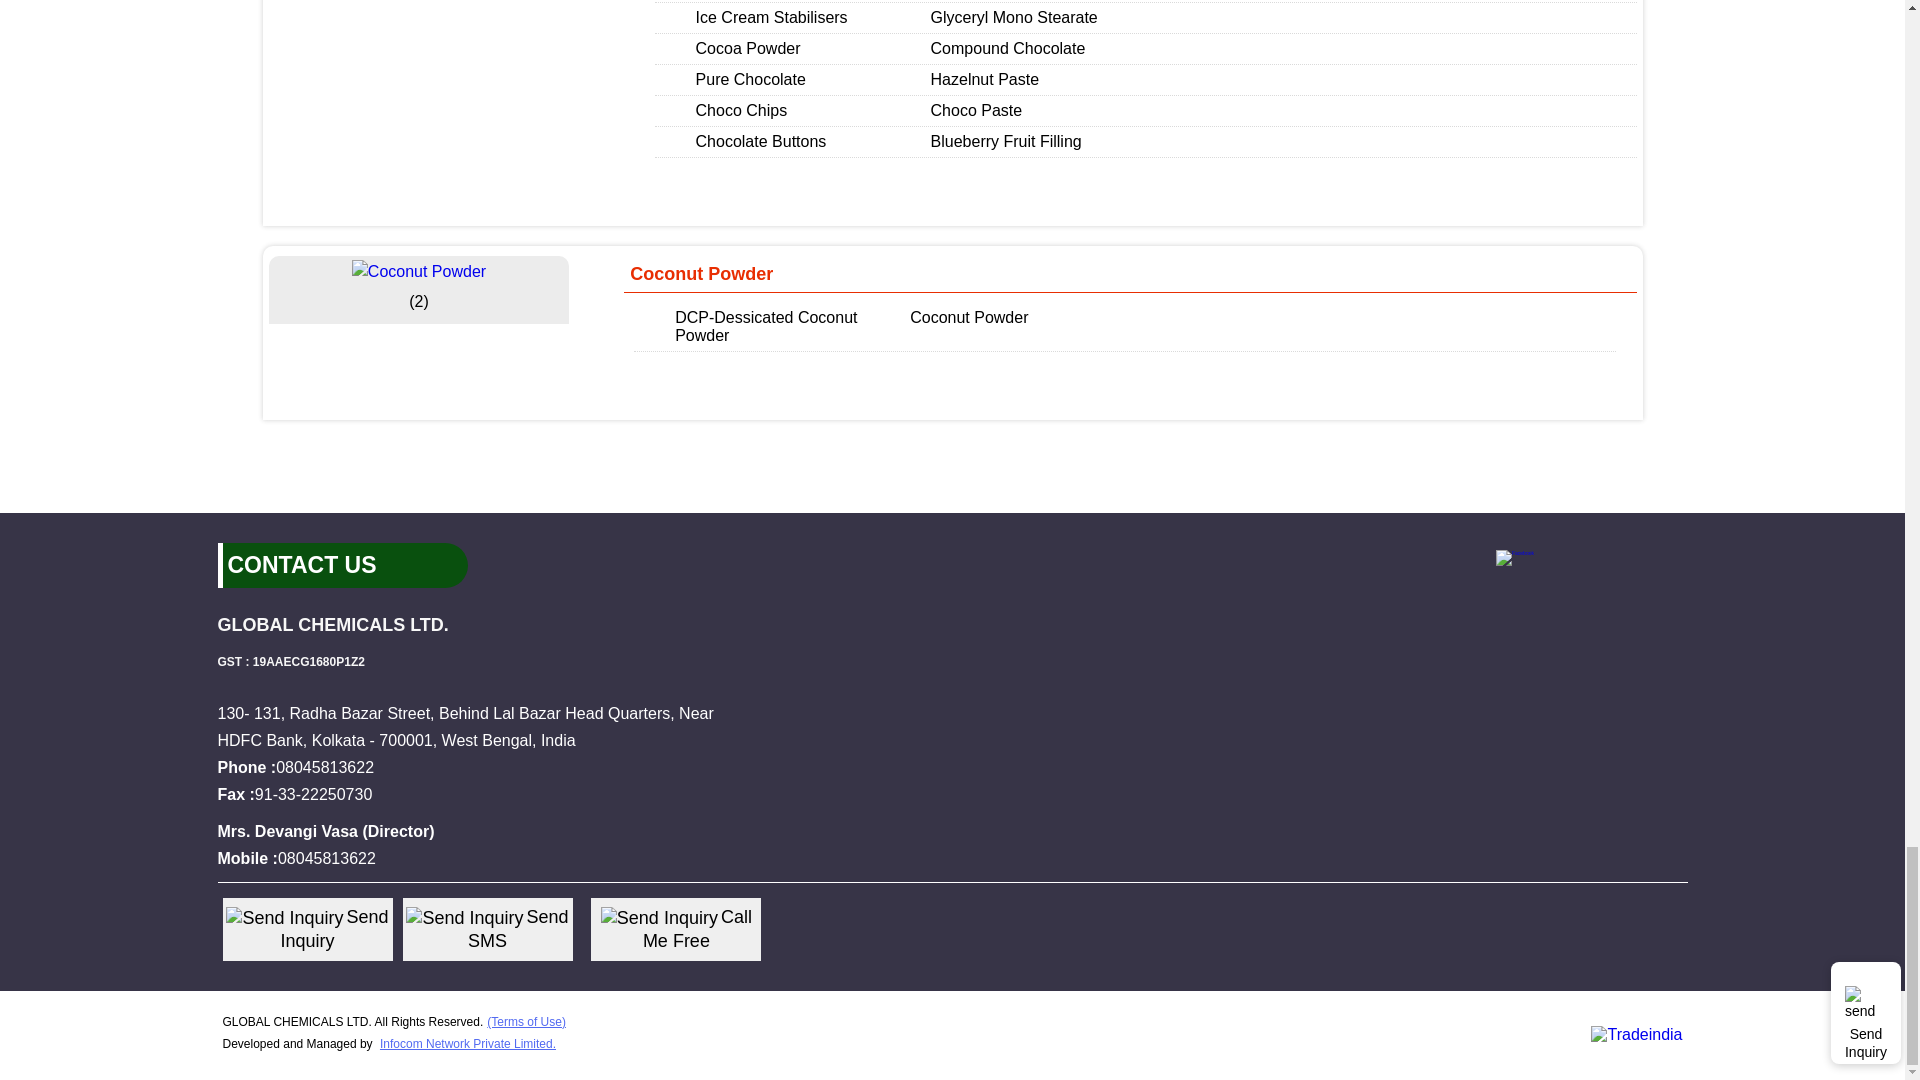 The width and height of the screenshot is (1920, 1080). I want to click on Send Inquiry, so click(284, 918).